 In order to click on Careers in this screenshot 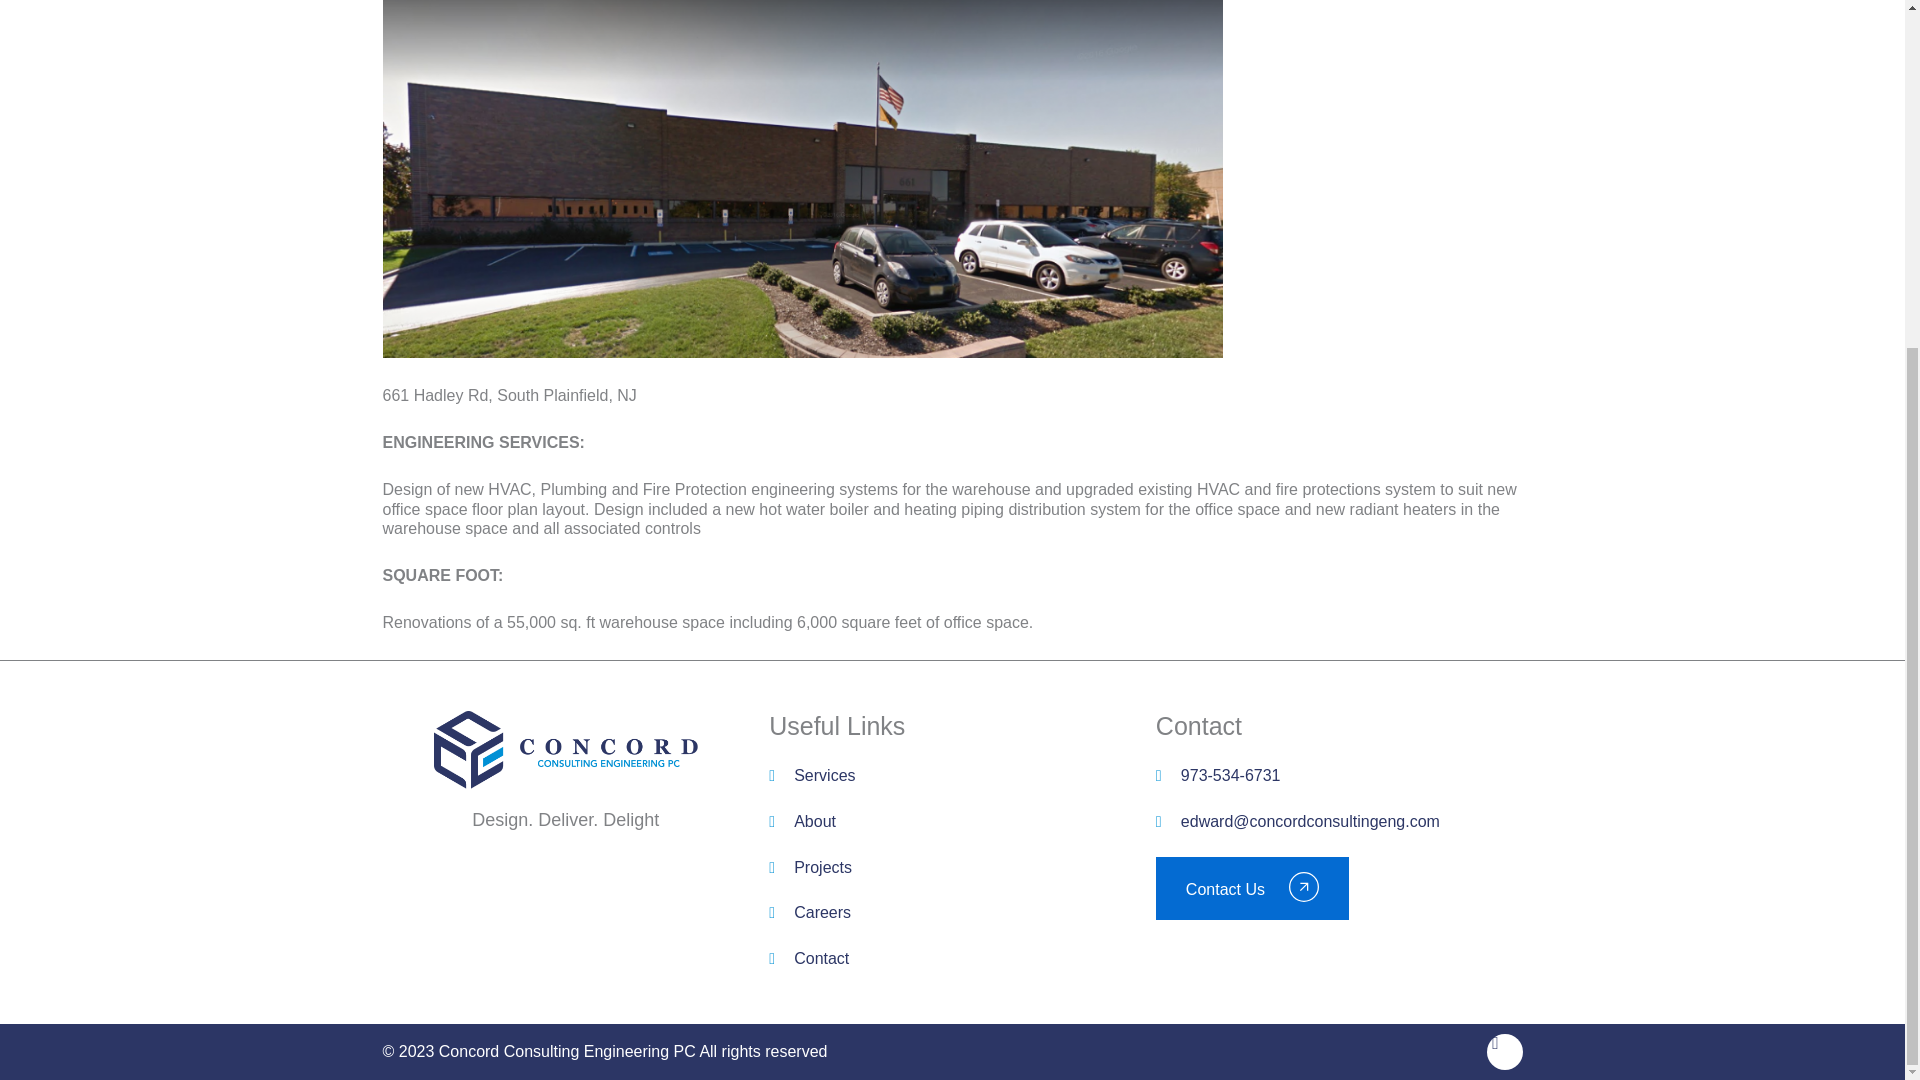, I will do `click(952, 912)`.